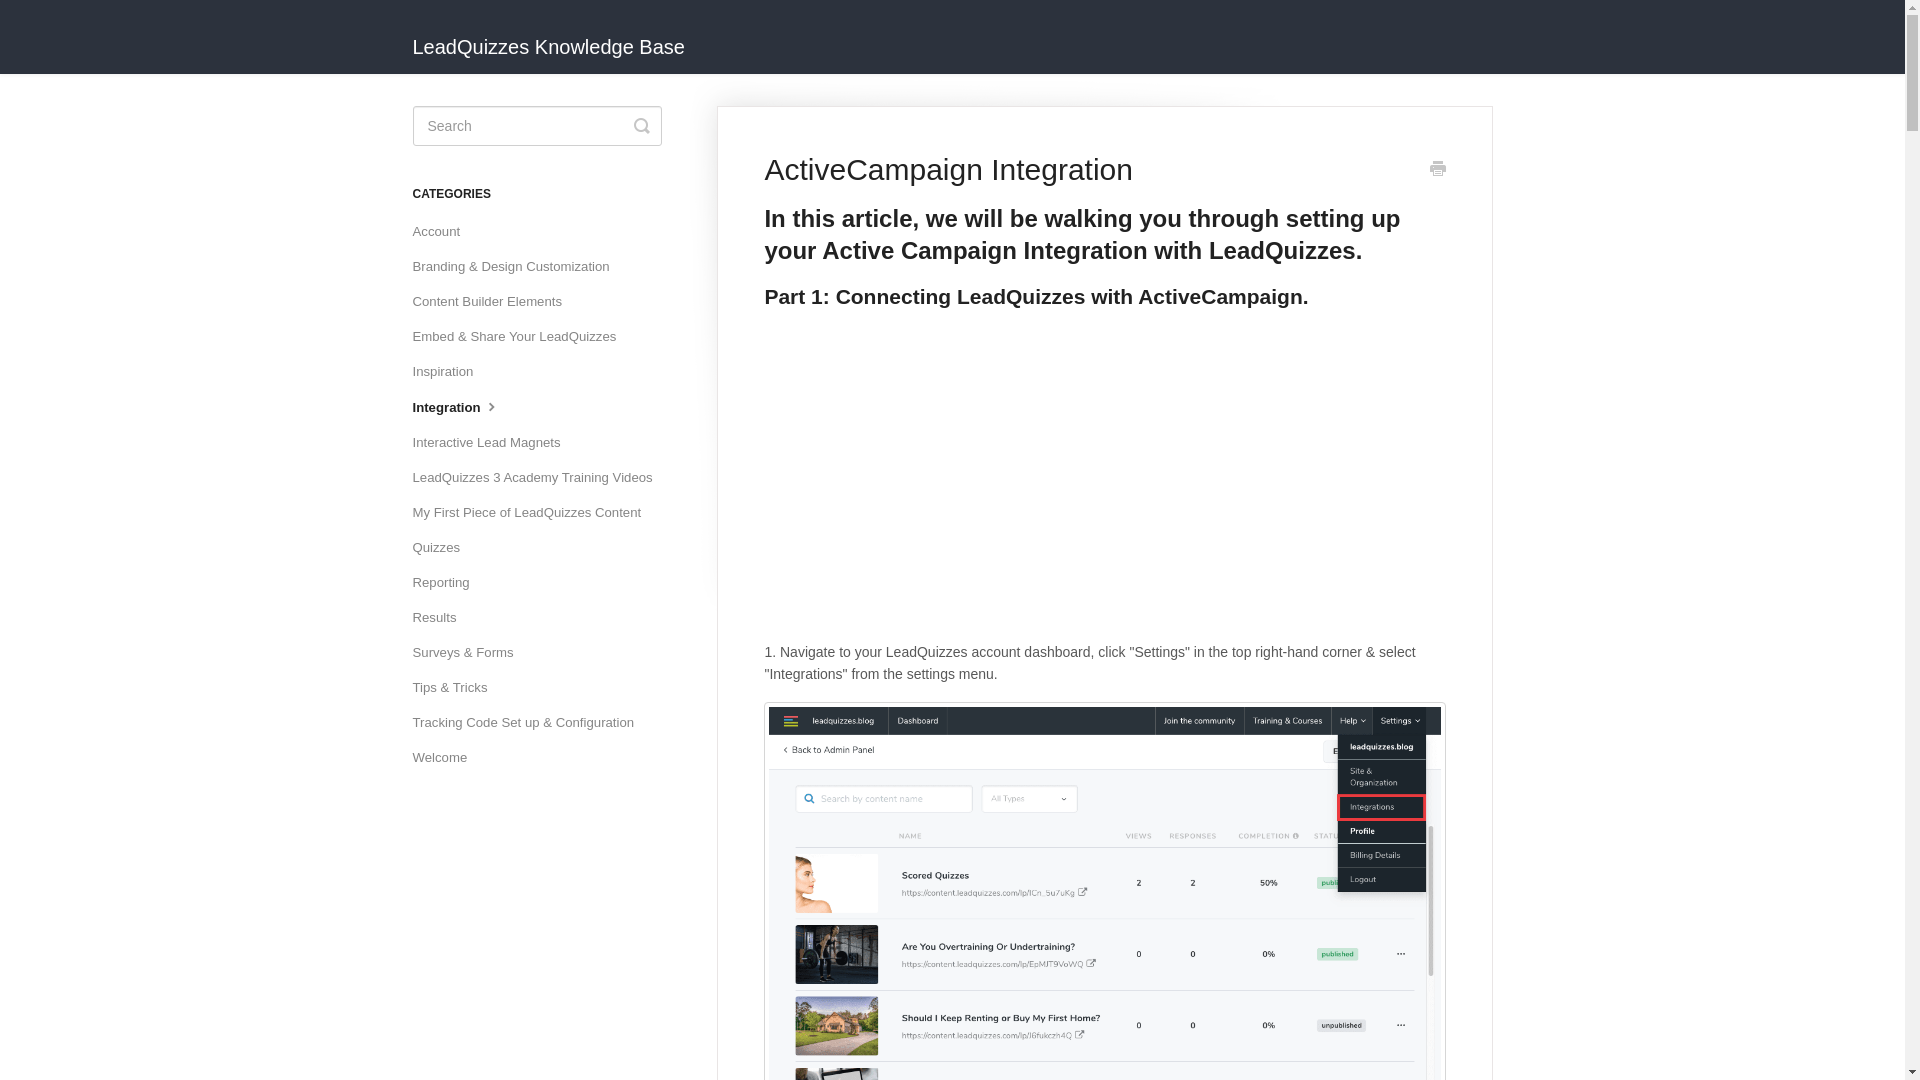 The width and height of the screenshot is (1920, 1080). What do you see at coordinates (534, 512) in the screenshot?
I see `My First Piece of LeadQuizzes Content` at bounding box center [534, 512].